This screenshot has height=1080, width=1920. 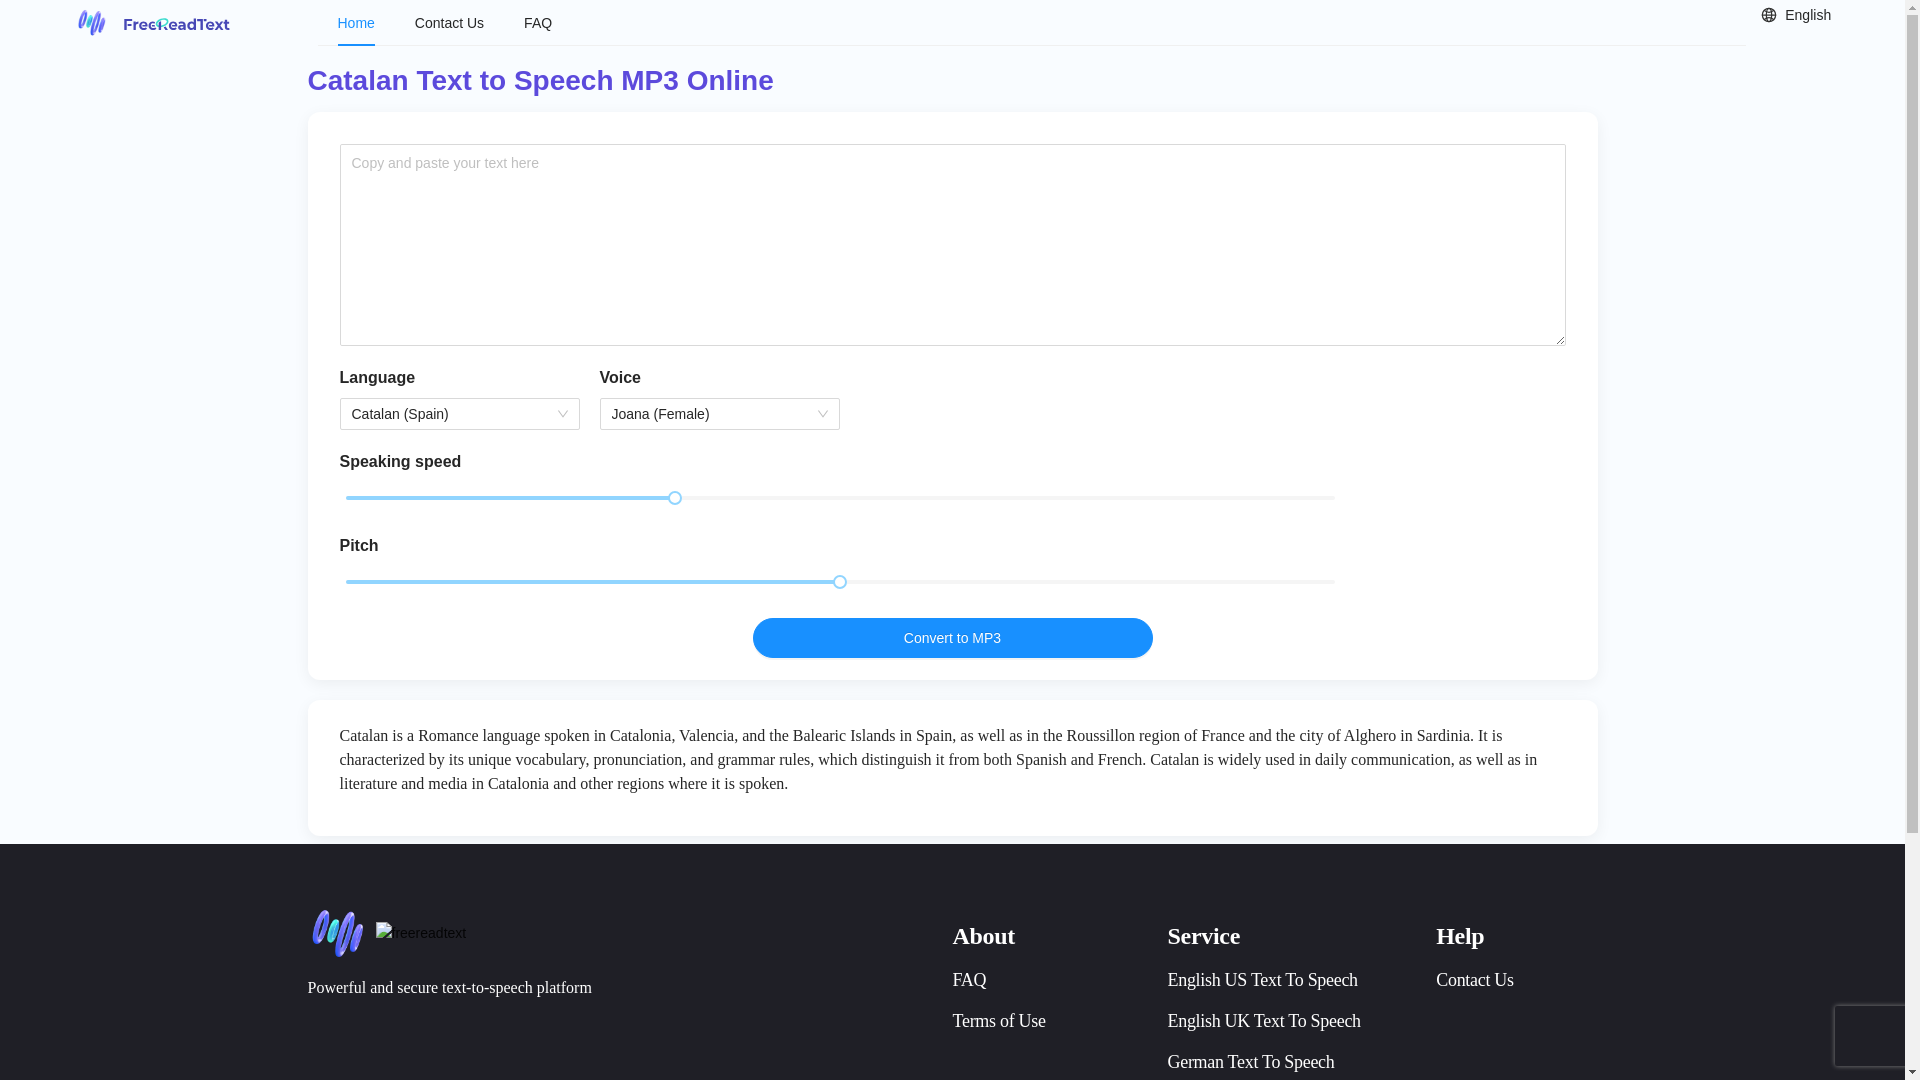 I want to click on Convert to MP3, so click(x=952, y=637).